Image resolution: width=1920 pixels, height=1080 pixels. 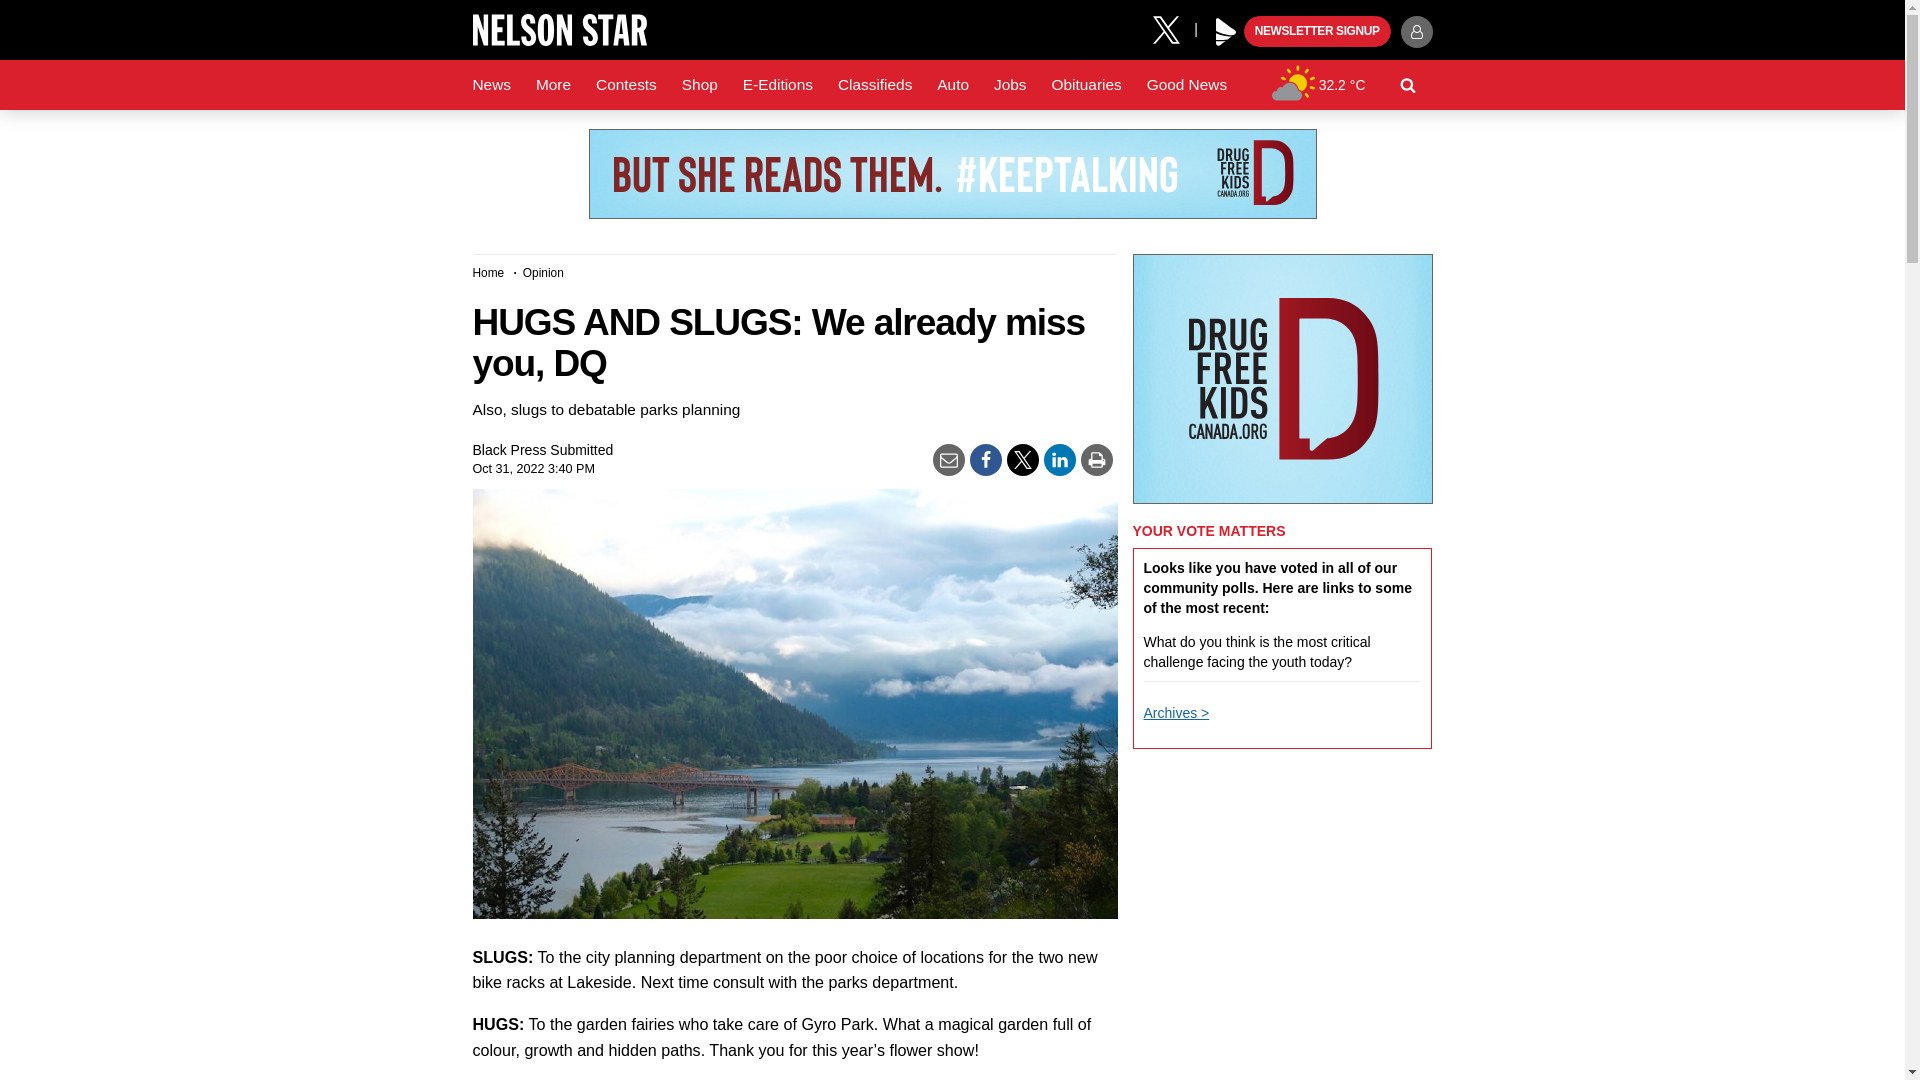 I want to click on 3rd party ad content, so click(x=951, y=174).